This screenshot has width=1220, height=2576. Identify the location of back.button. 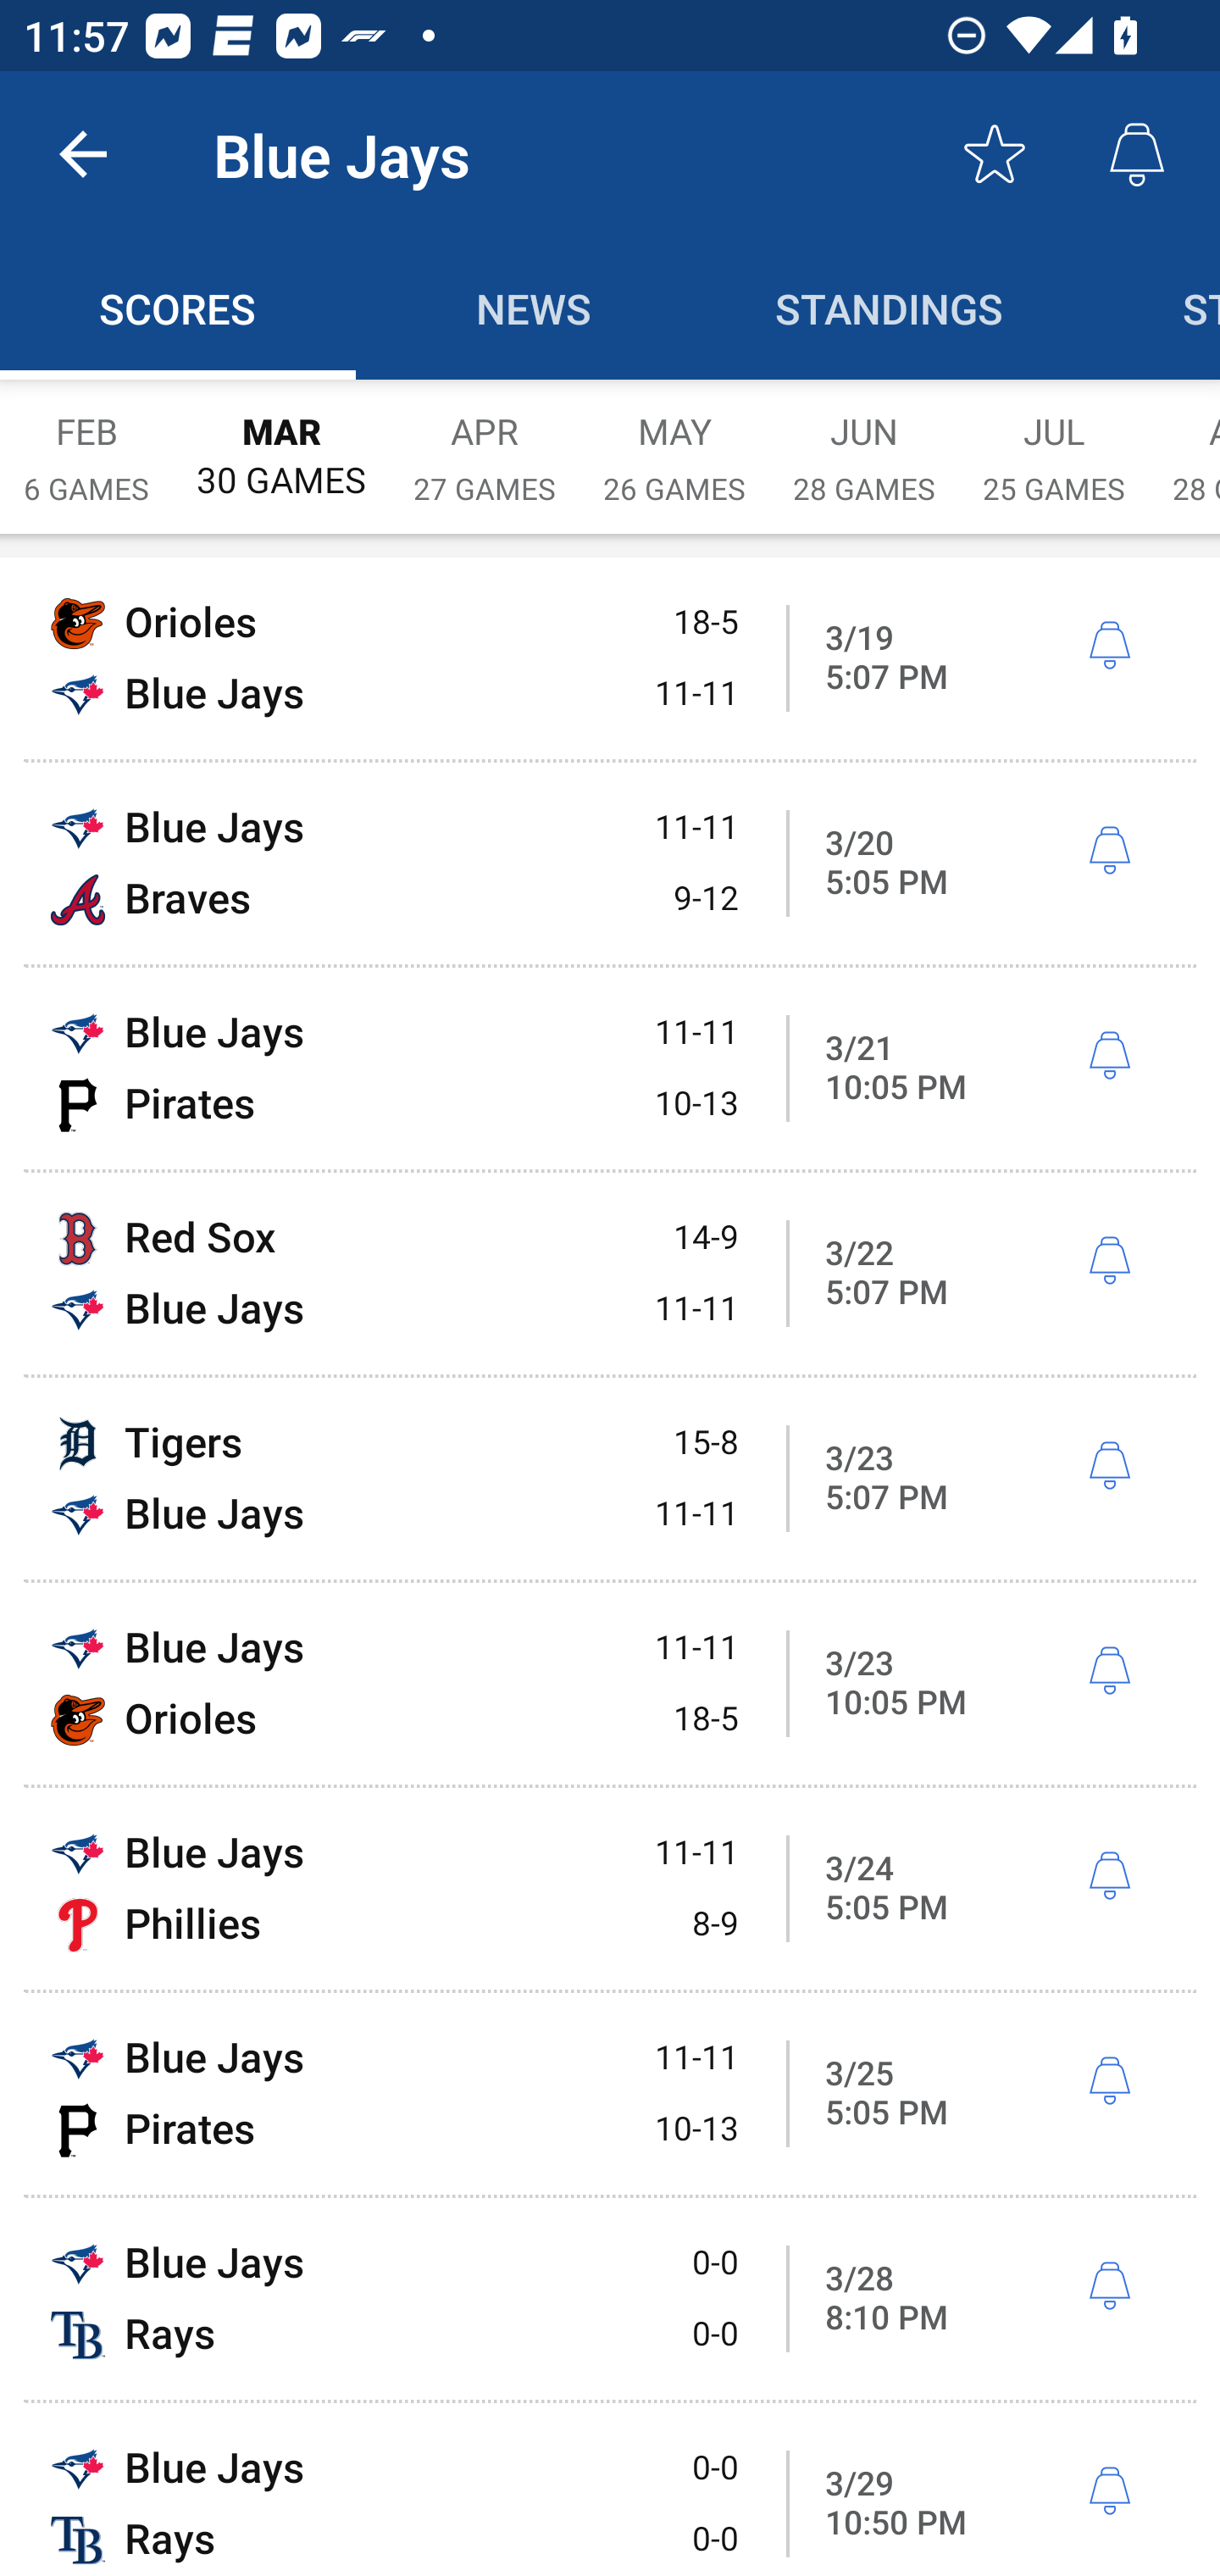
(83, 154).